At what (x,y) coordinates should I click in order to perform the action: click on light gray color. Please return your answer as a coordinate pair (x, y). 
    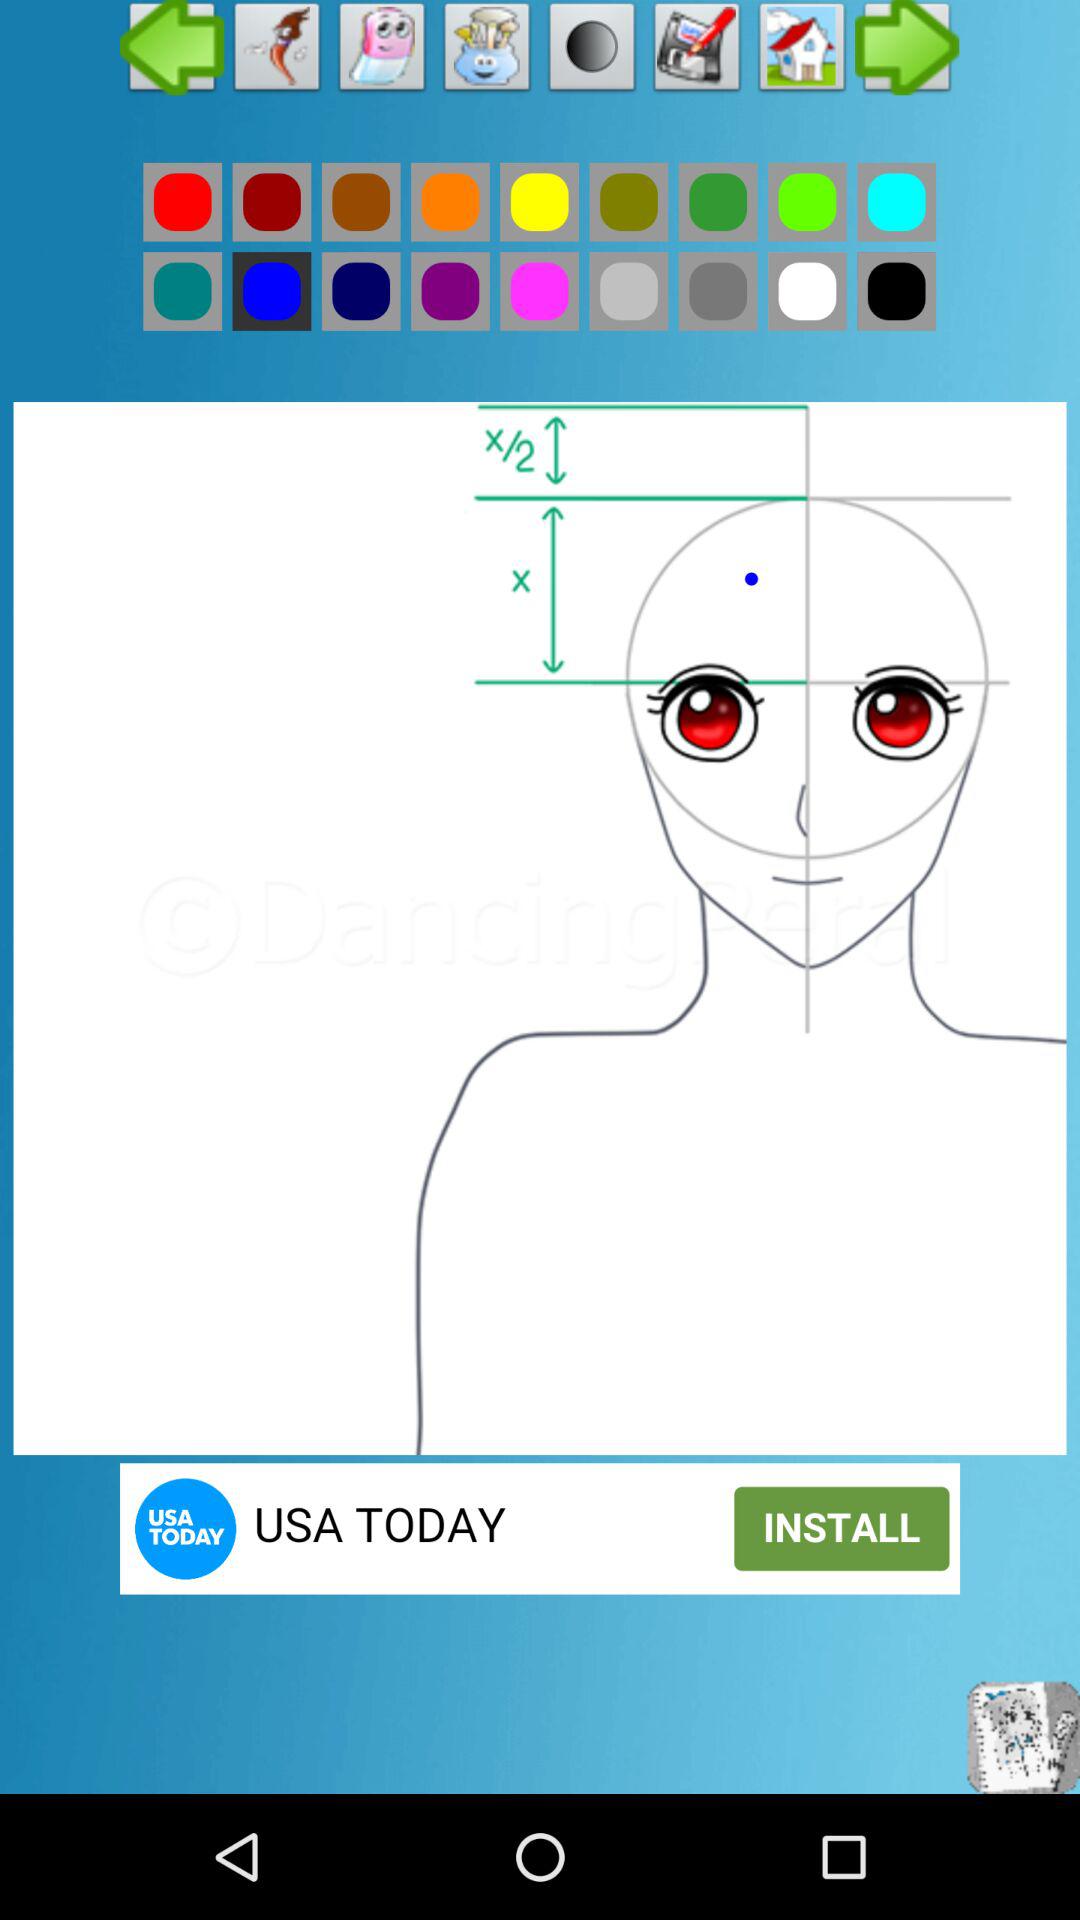
    Looking at the image, I should click on (628, 291).